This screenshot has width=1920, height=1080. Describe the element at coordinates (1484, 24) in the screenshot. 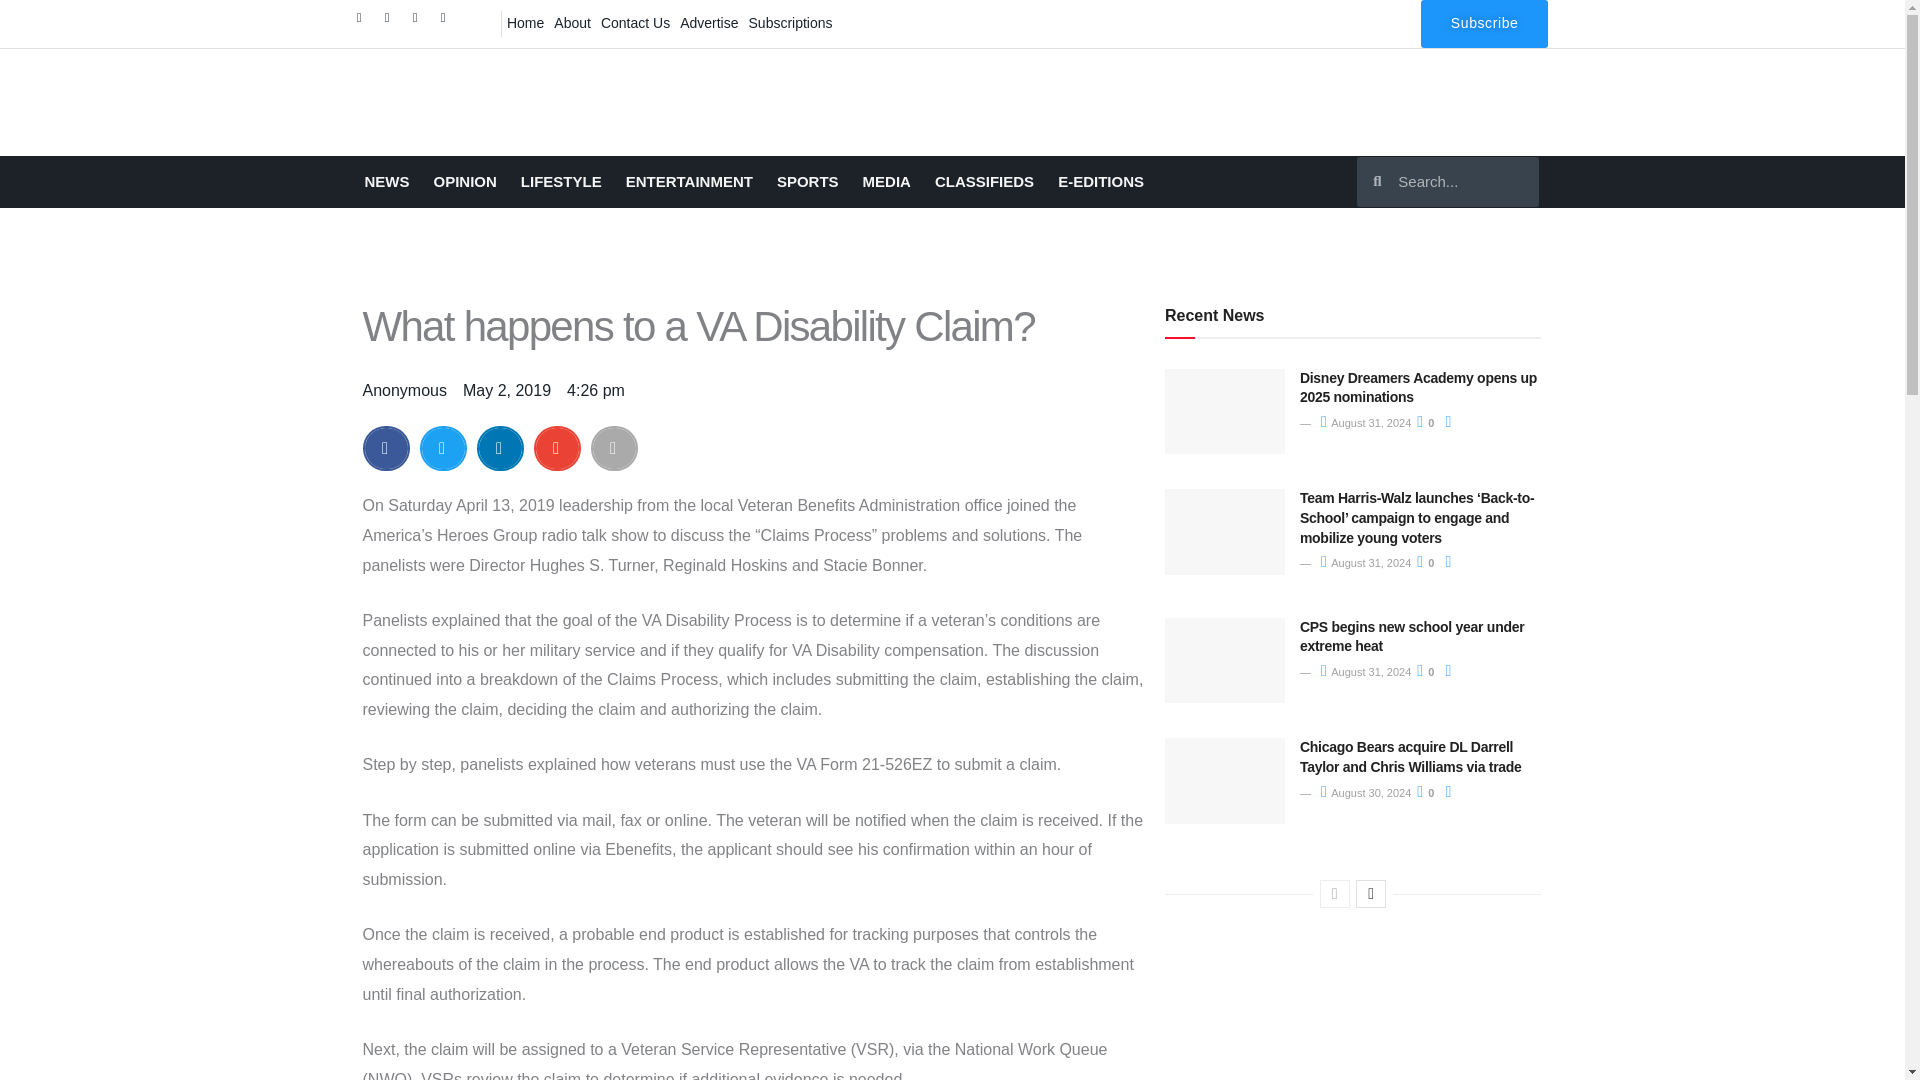

I see `Subscribe` at that location.